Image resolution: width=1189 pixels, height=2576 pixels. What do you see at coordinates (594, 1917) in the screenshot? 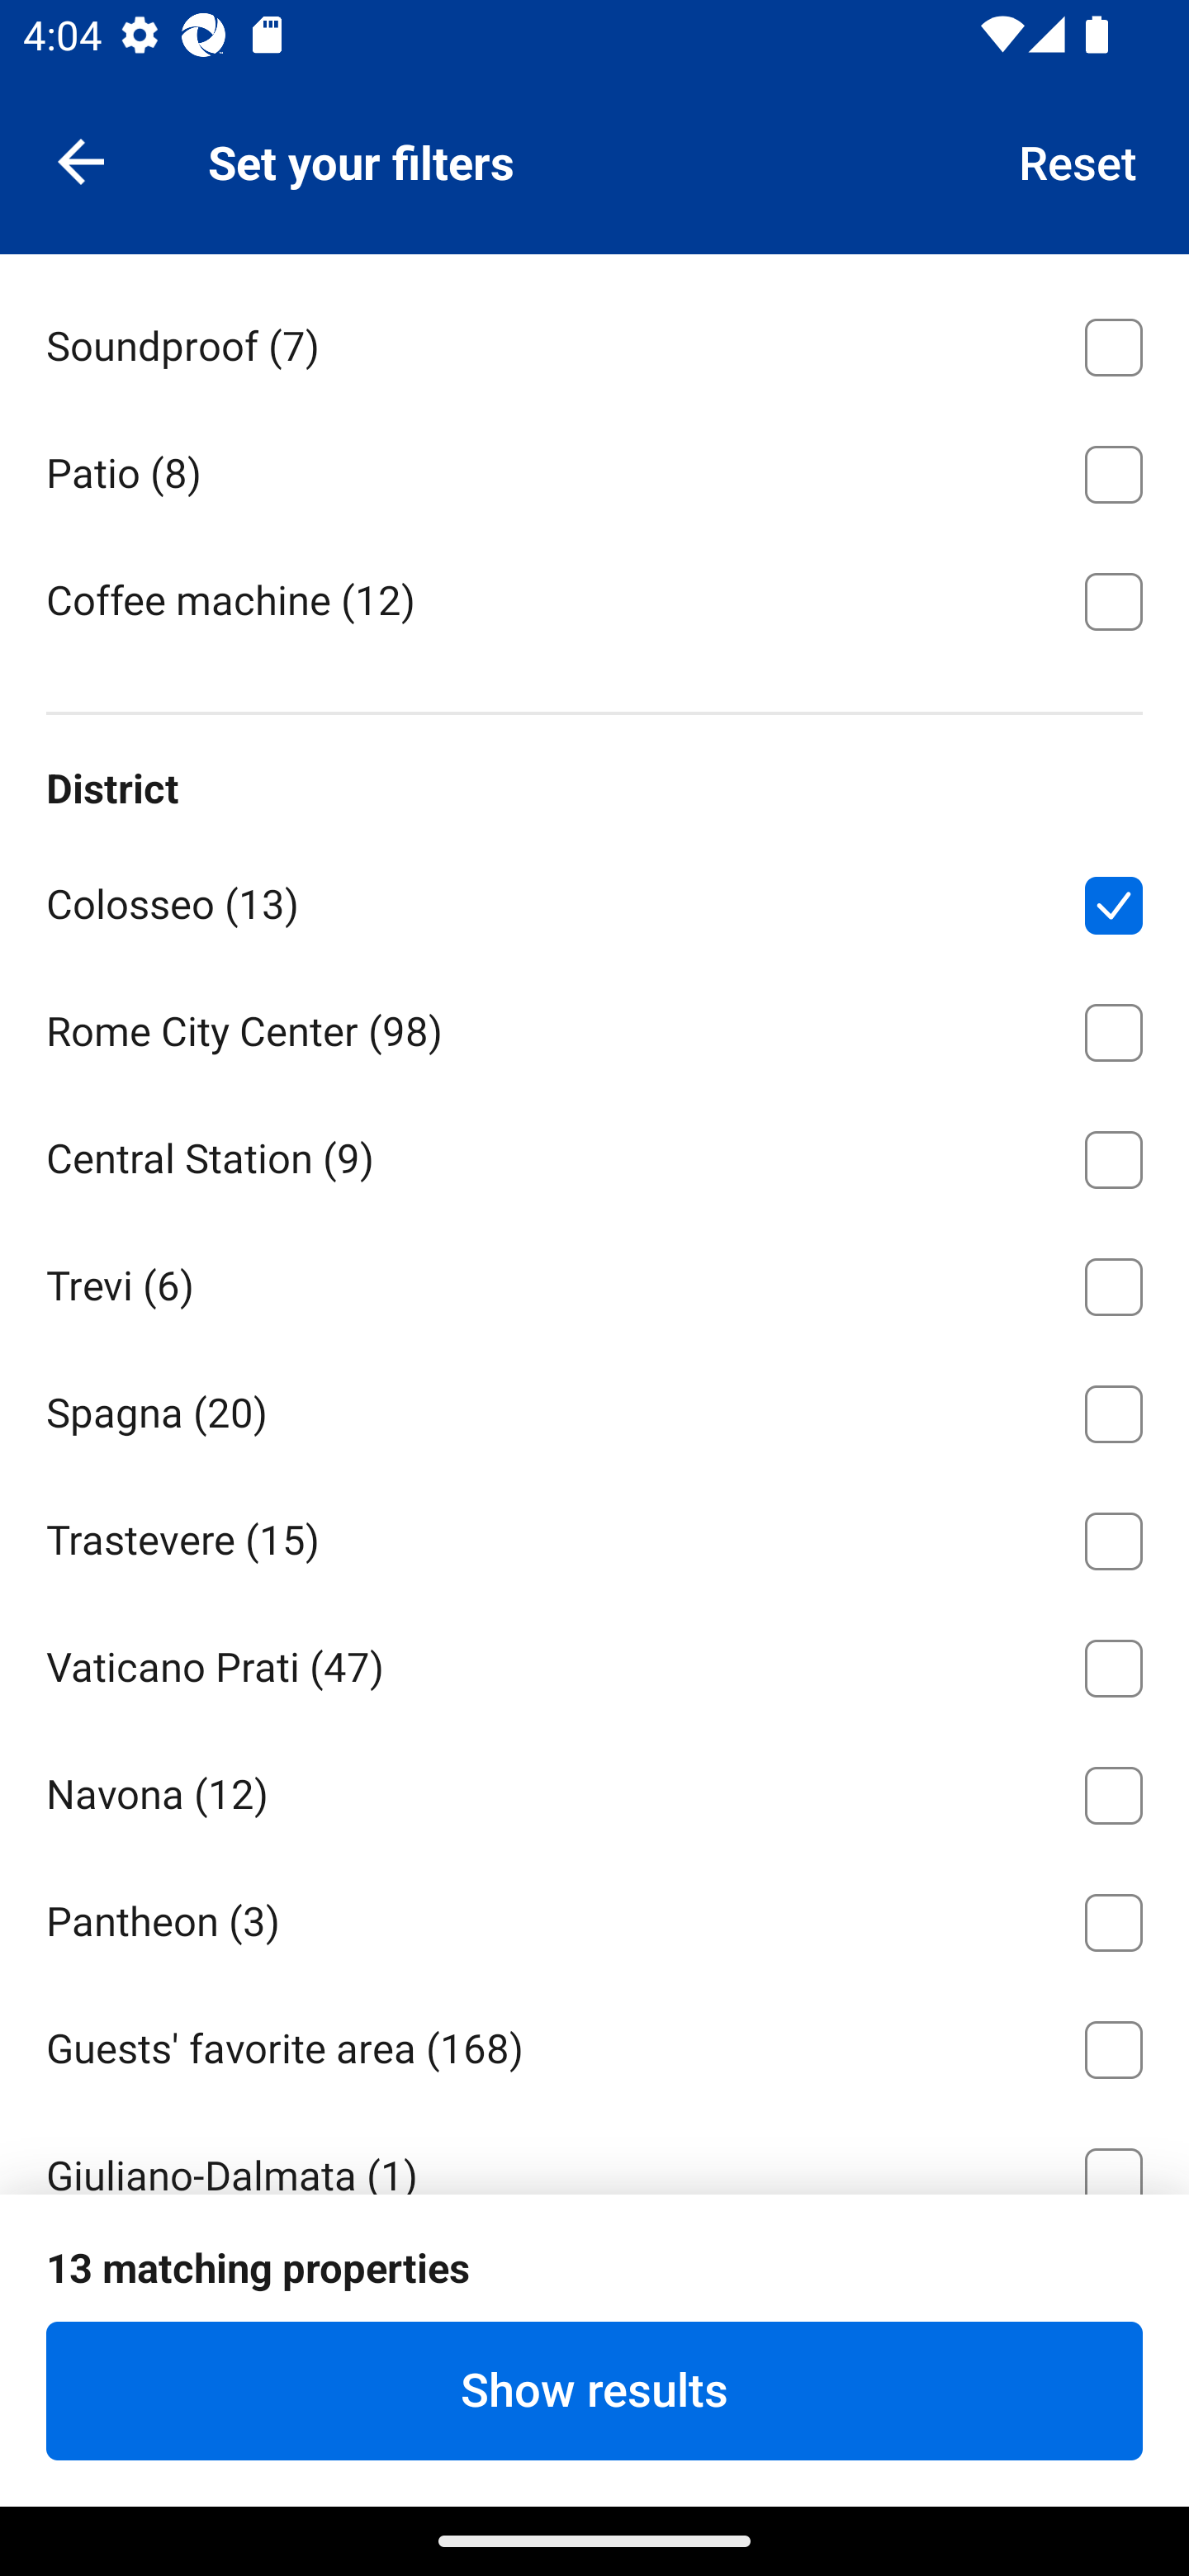
I see `Pantheon ⁦(3)` at bounding box center [594, 1917].